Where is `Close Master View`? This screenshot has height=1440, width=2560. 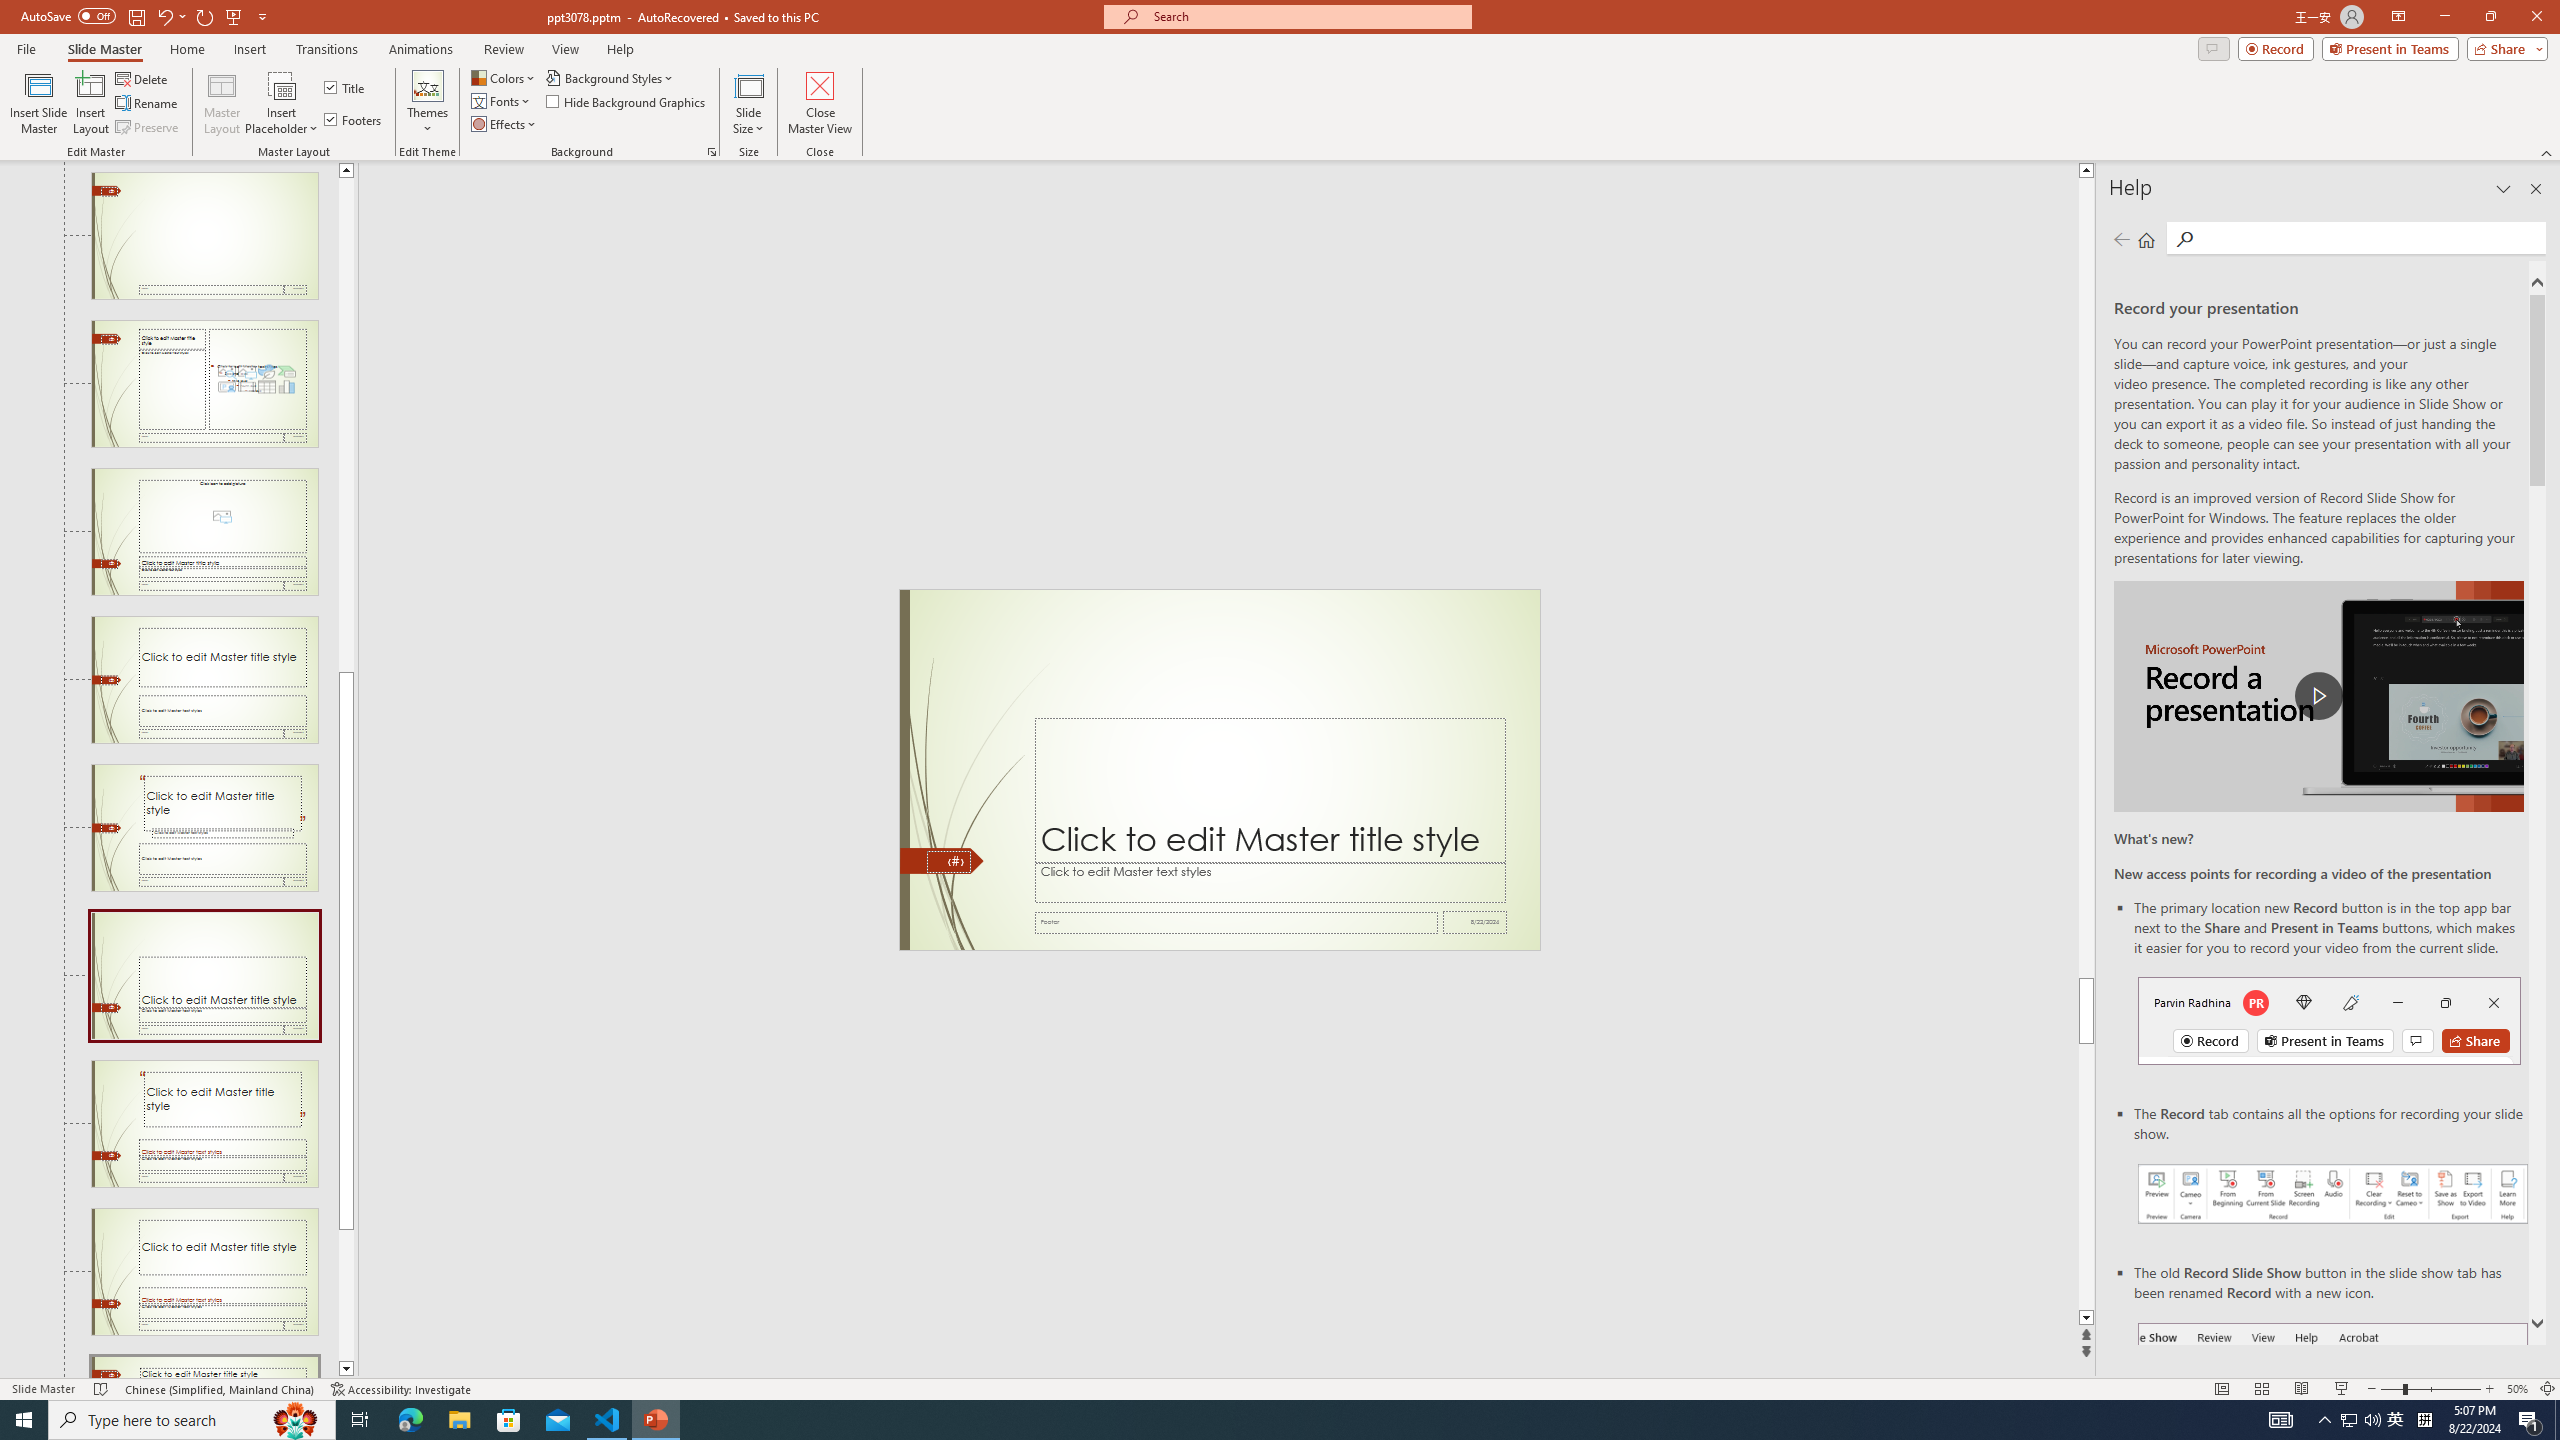 Close Master View is located at coordinates (820, 103).